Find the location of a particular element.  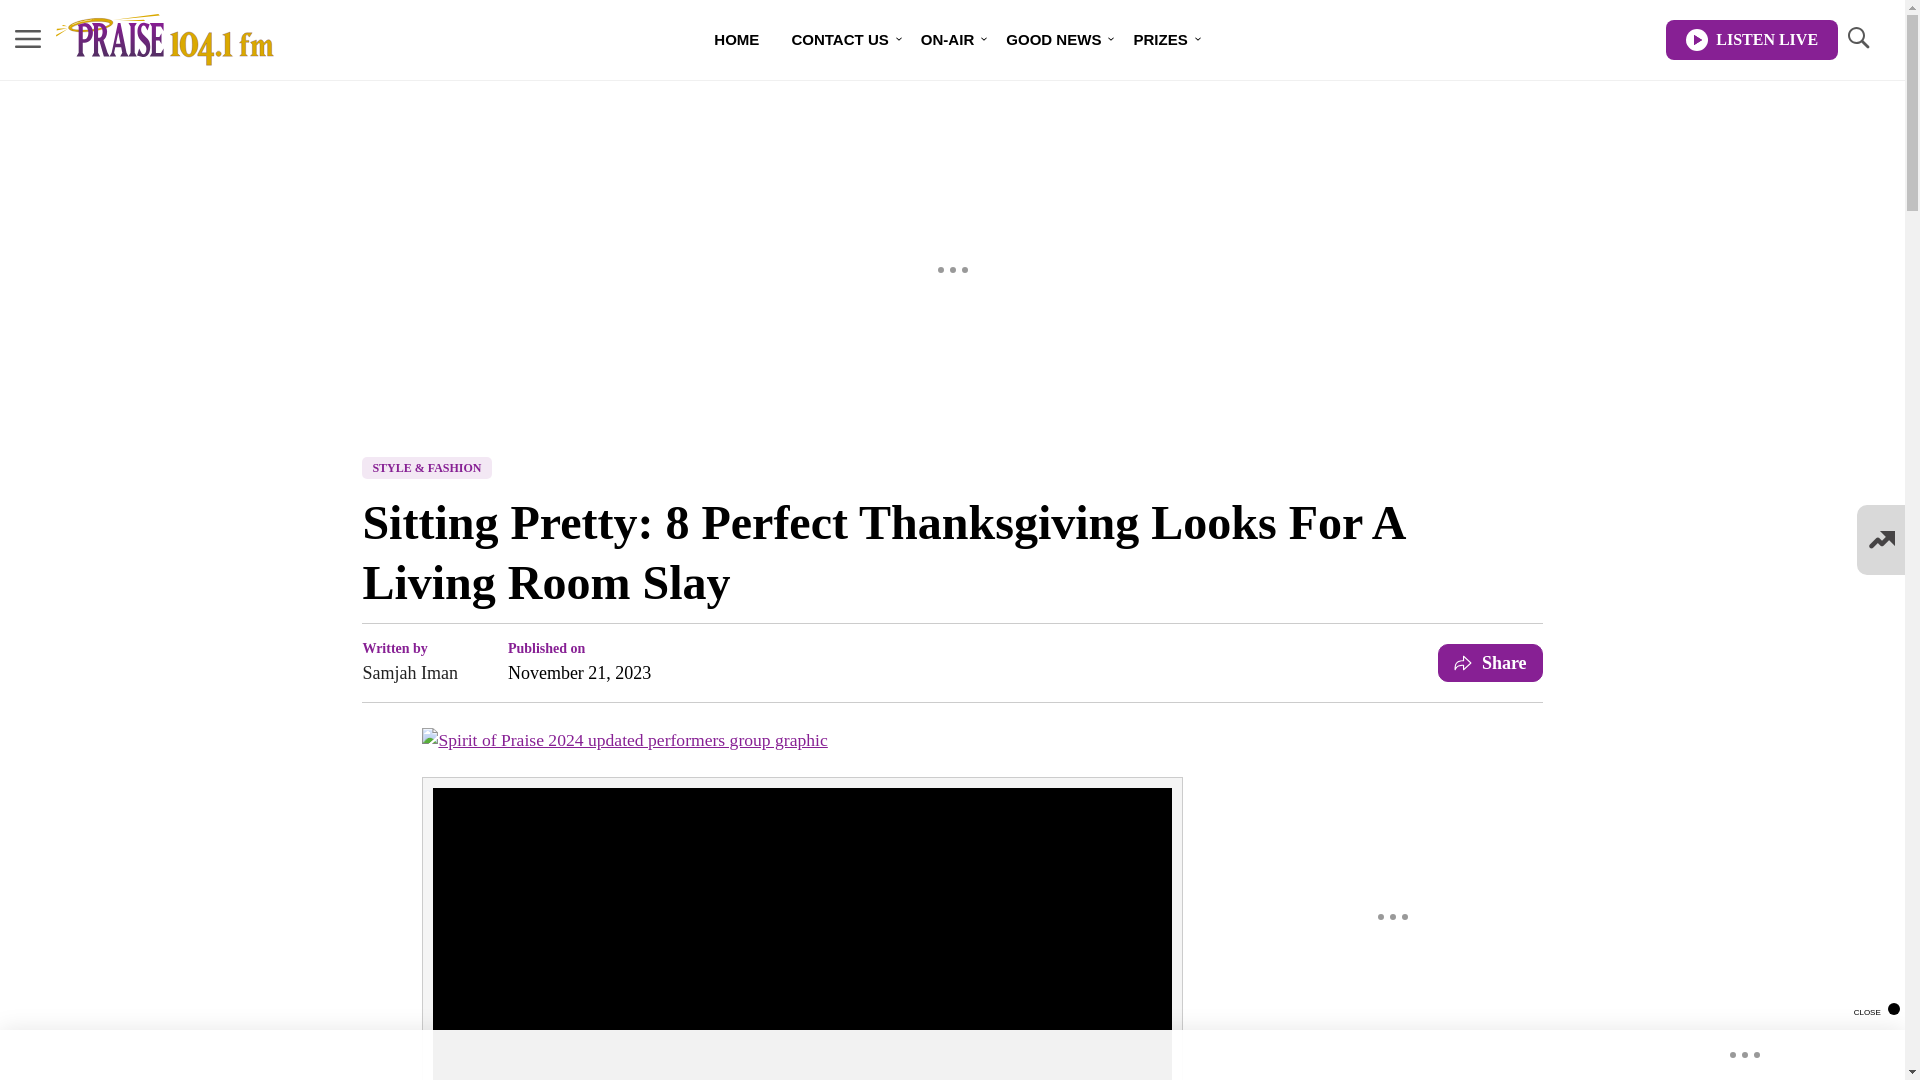

HOME is located at coordinates (736, 40).